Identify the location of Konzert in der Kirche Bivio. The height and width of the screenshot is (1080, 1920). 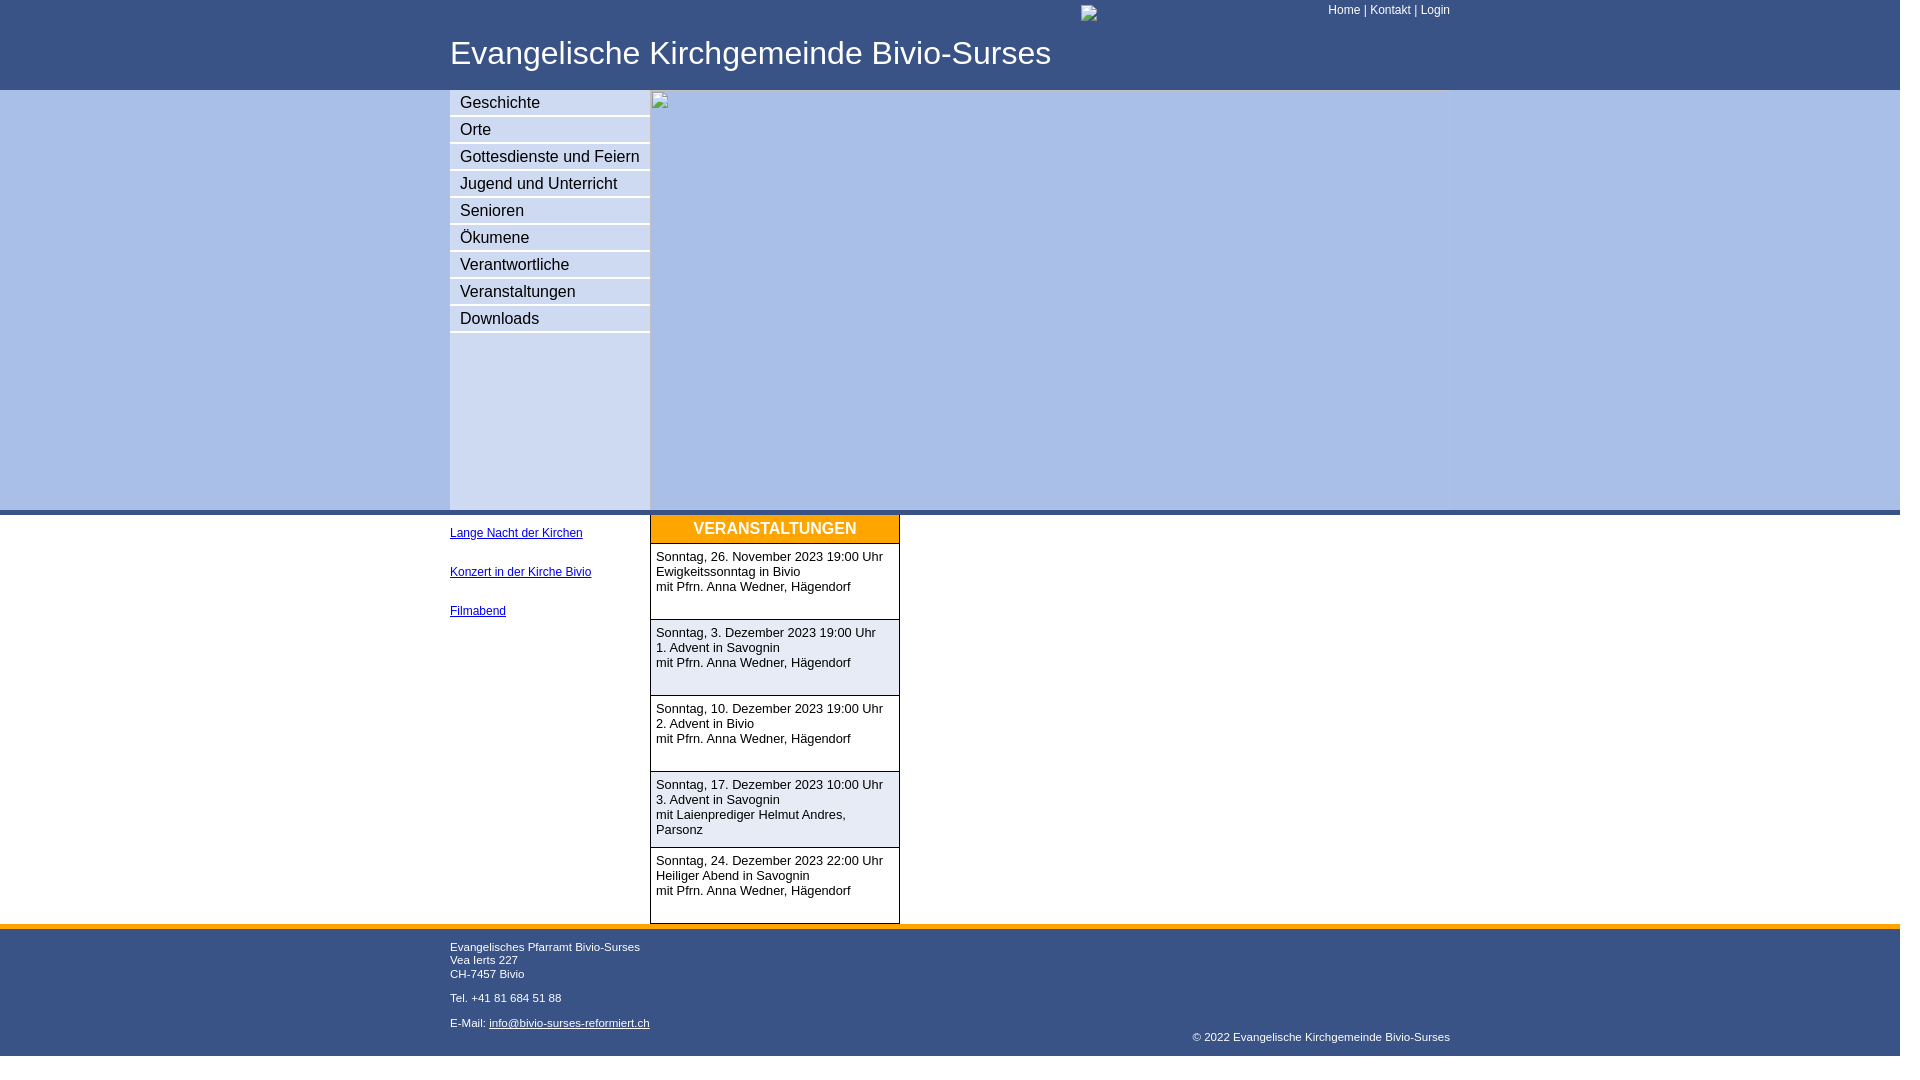
(520, 572).